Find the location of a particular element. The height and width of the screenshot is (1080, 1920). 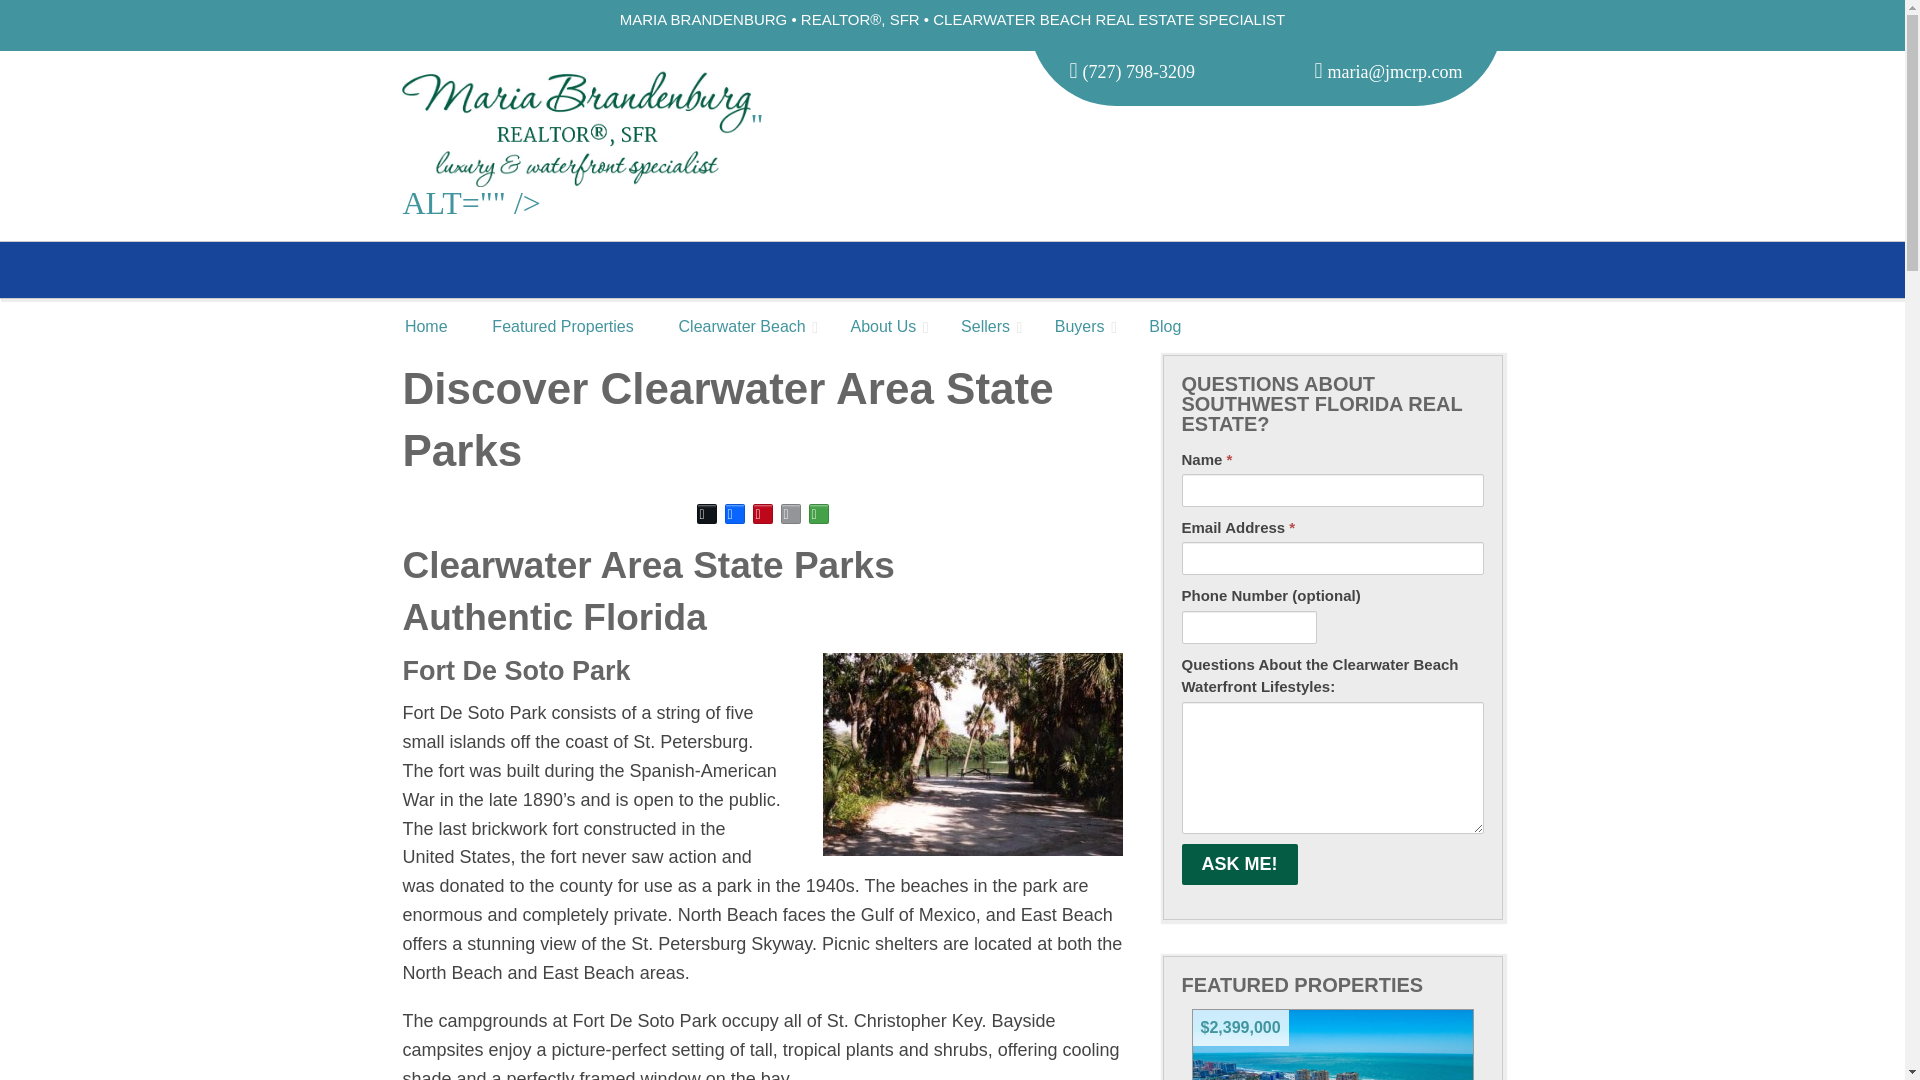

More Options is located at coordinates (818, 514).